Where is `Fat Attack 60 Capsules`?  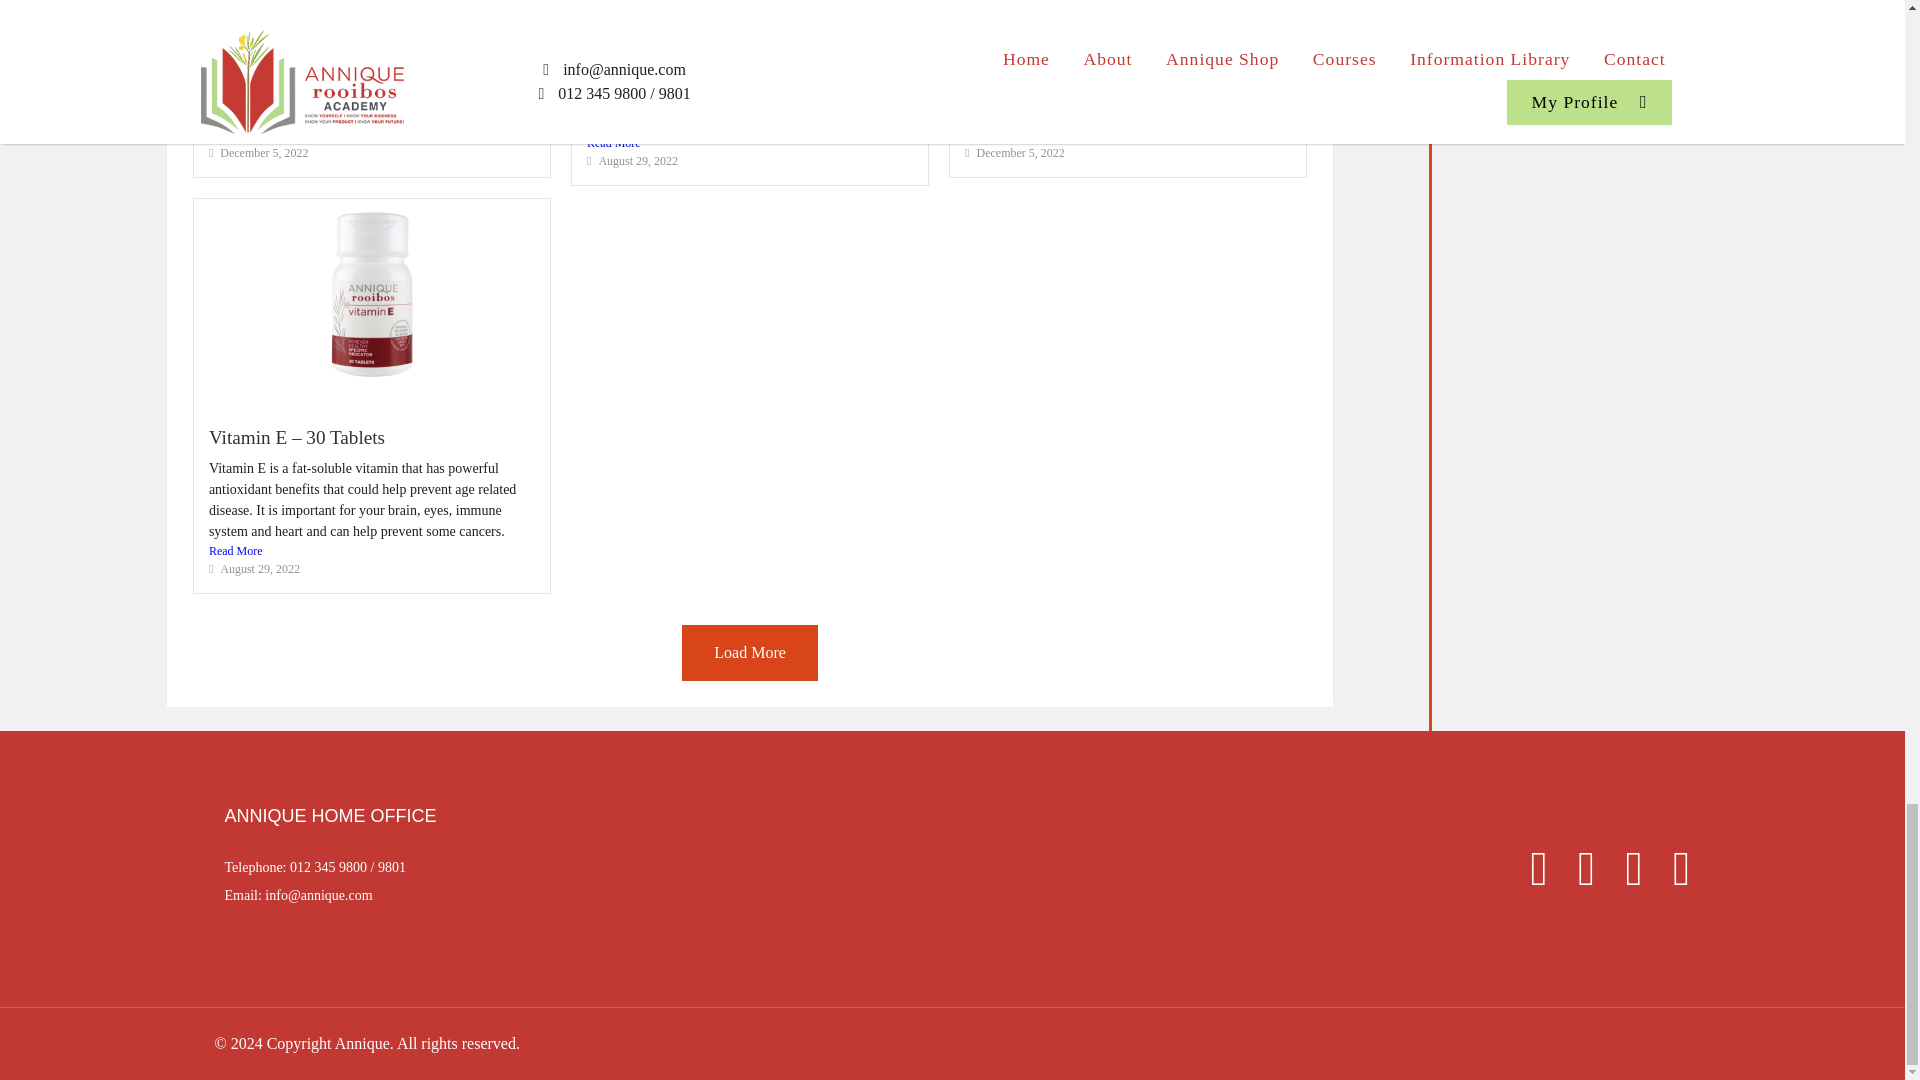
Fat Attack 60 Capsules is located at coordinates (297, 5).